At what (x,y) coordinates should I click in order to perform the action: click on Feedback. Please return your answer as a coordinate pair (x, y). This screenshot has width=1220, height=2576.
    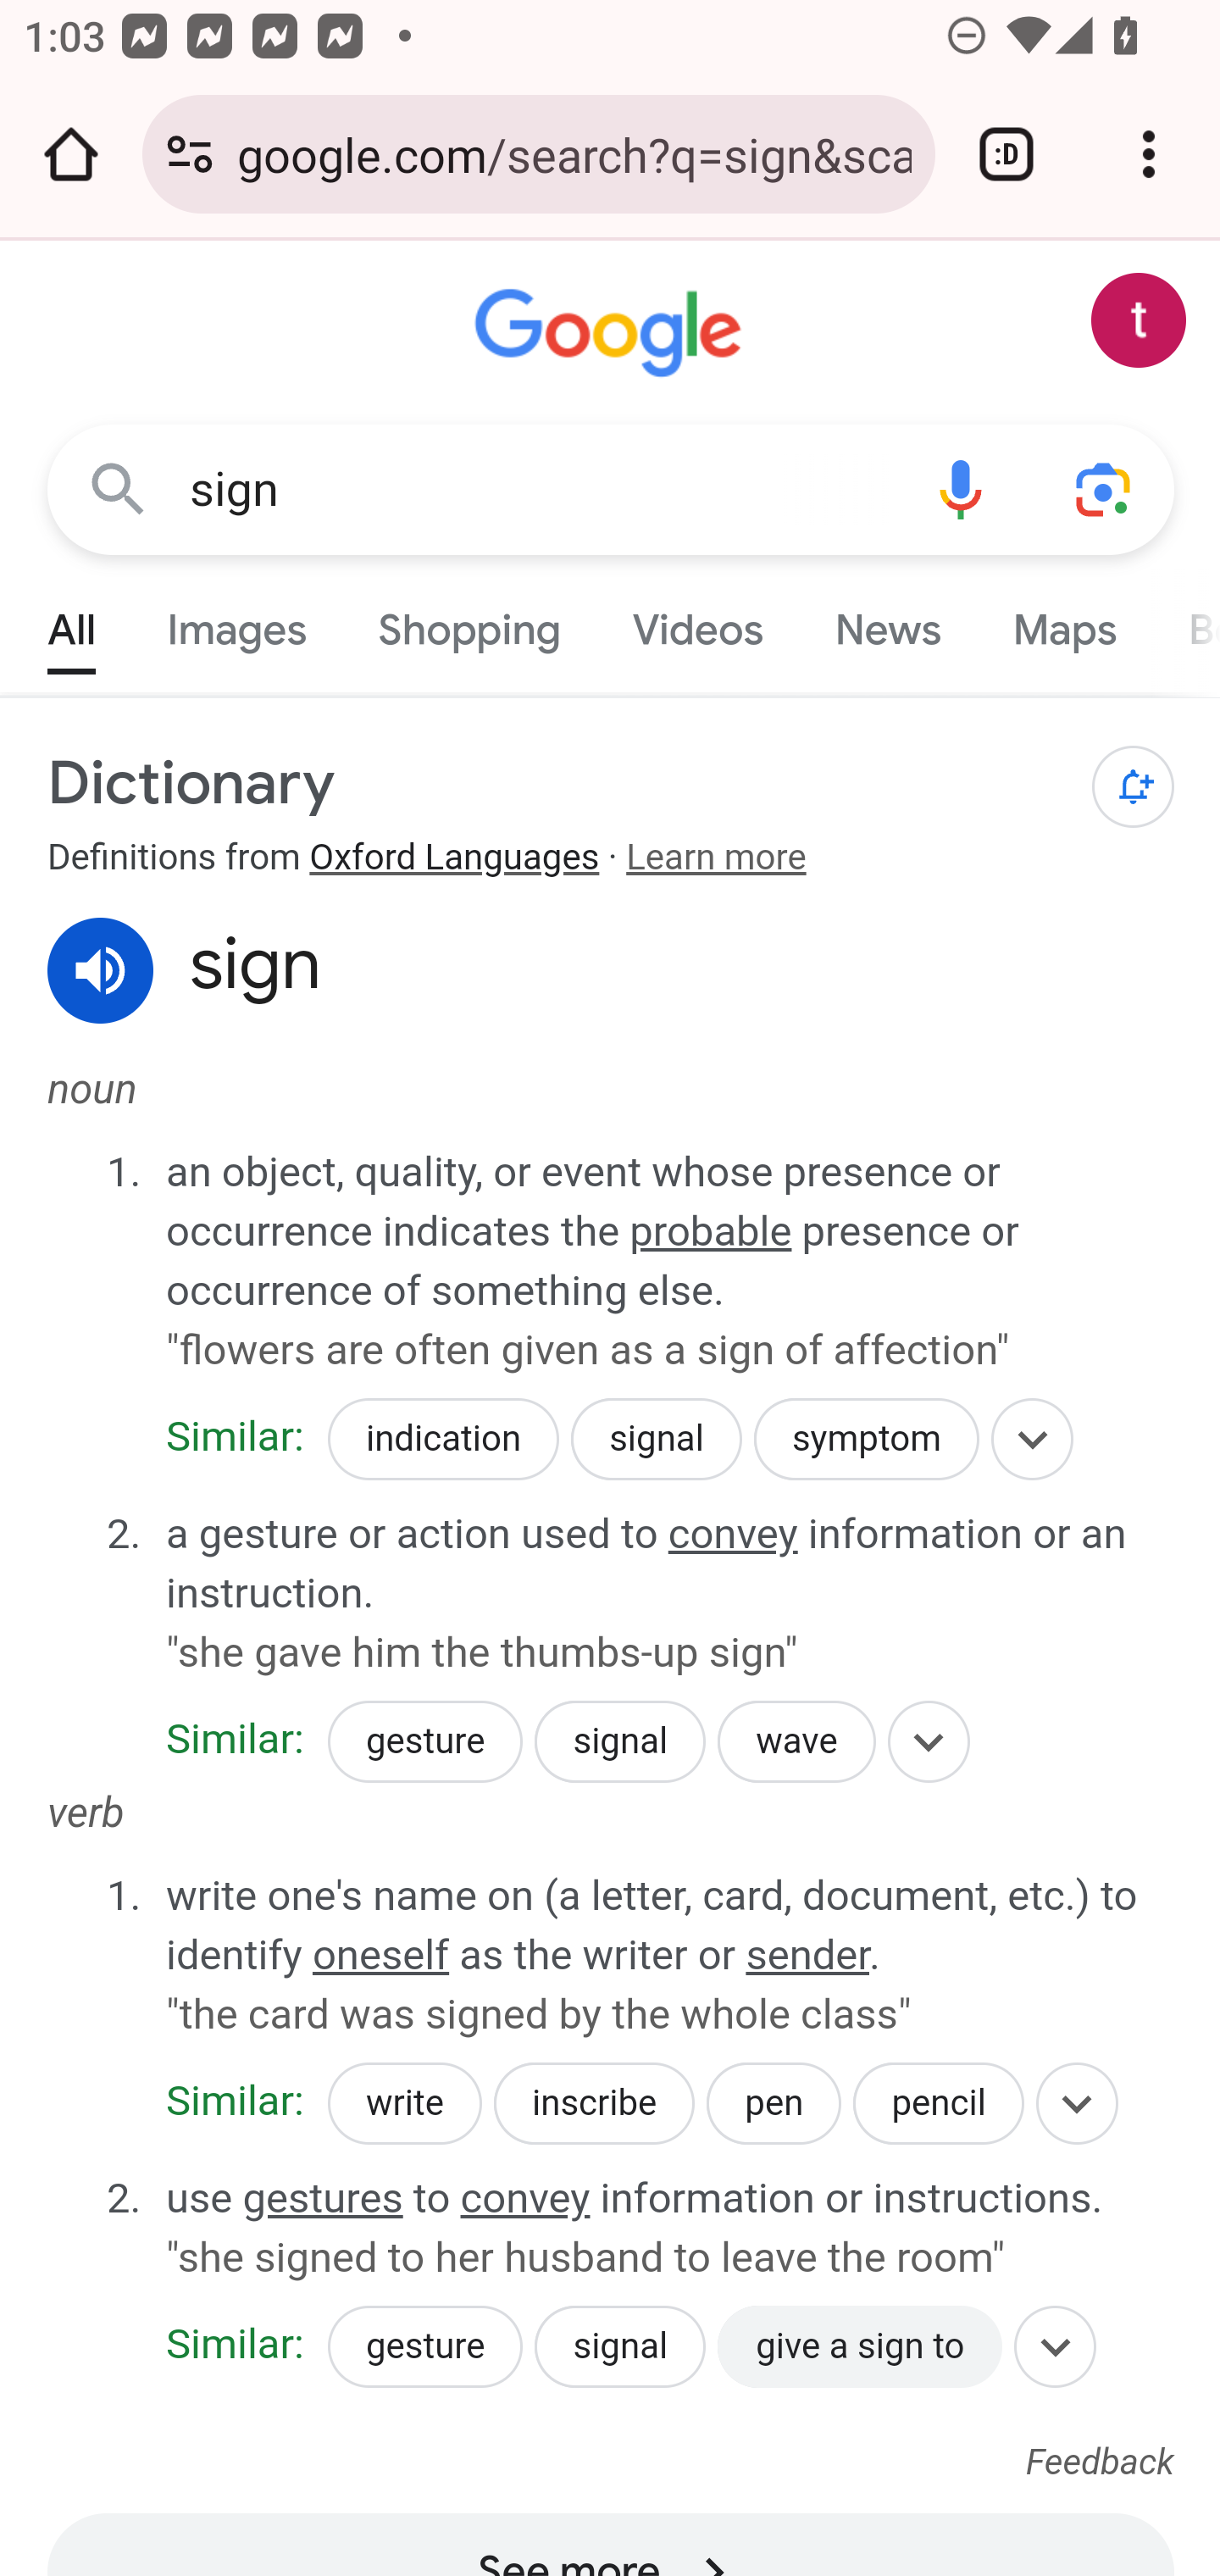
    Looking at the image, I should click on (1100, 2462).